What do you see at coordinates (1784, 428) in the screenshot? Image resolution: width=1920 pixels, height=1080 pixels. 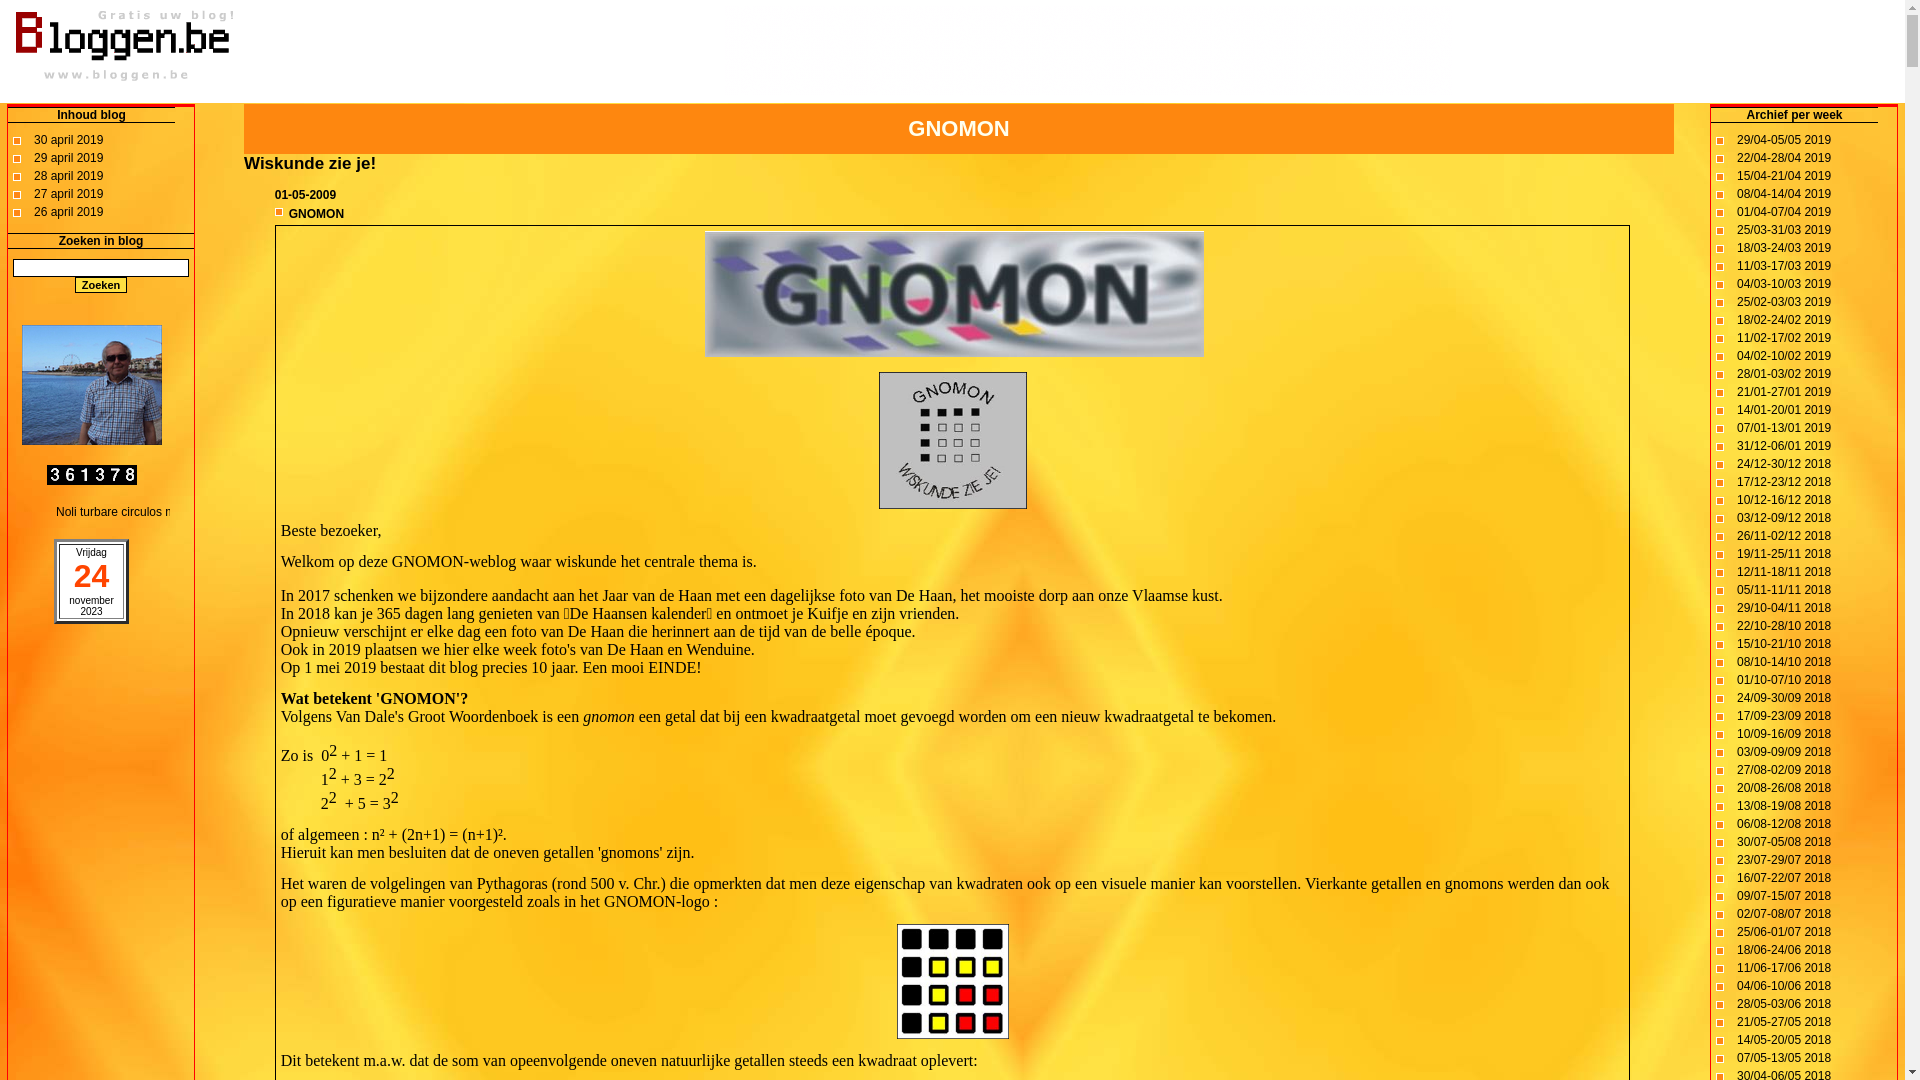 I see `07/01-13/01 2019` at bounding box center [1784, 428].